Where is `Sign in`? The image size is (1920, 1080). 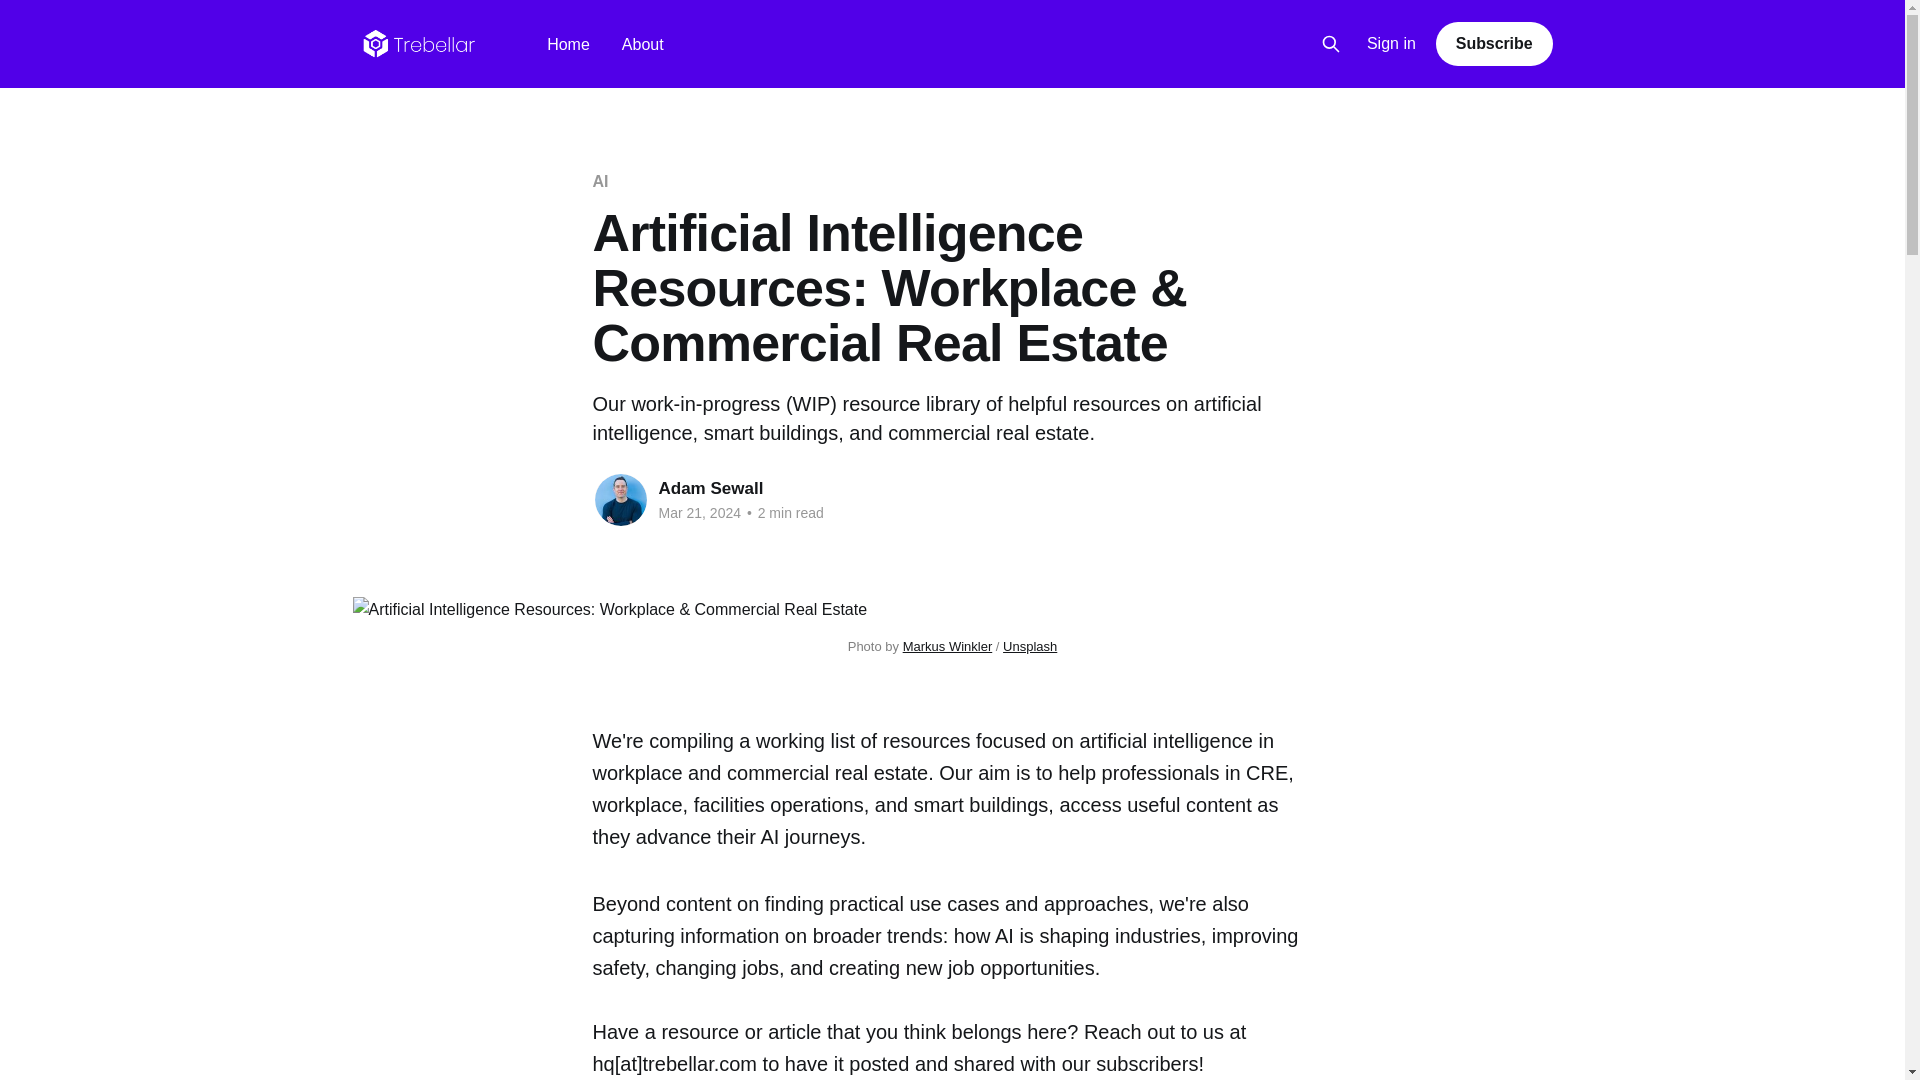
Sign in is located at coordinates (1392, 44).